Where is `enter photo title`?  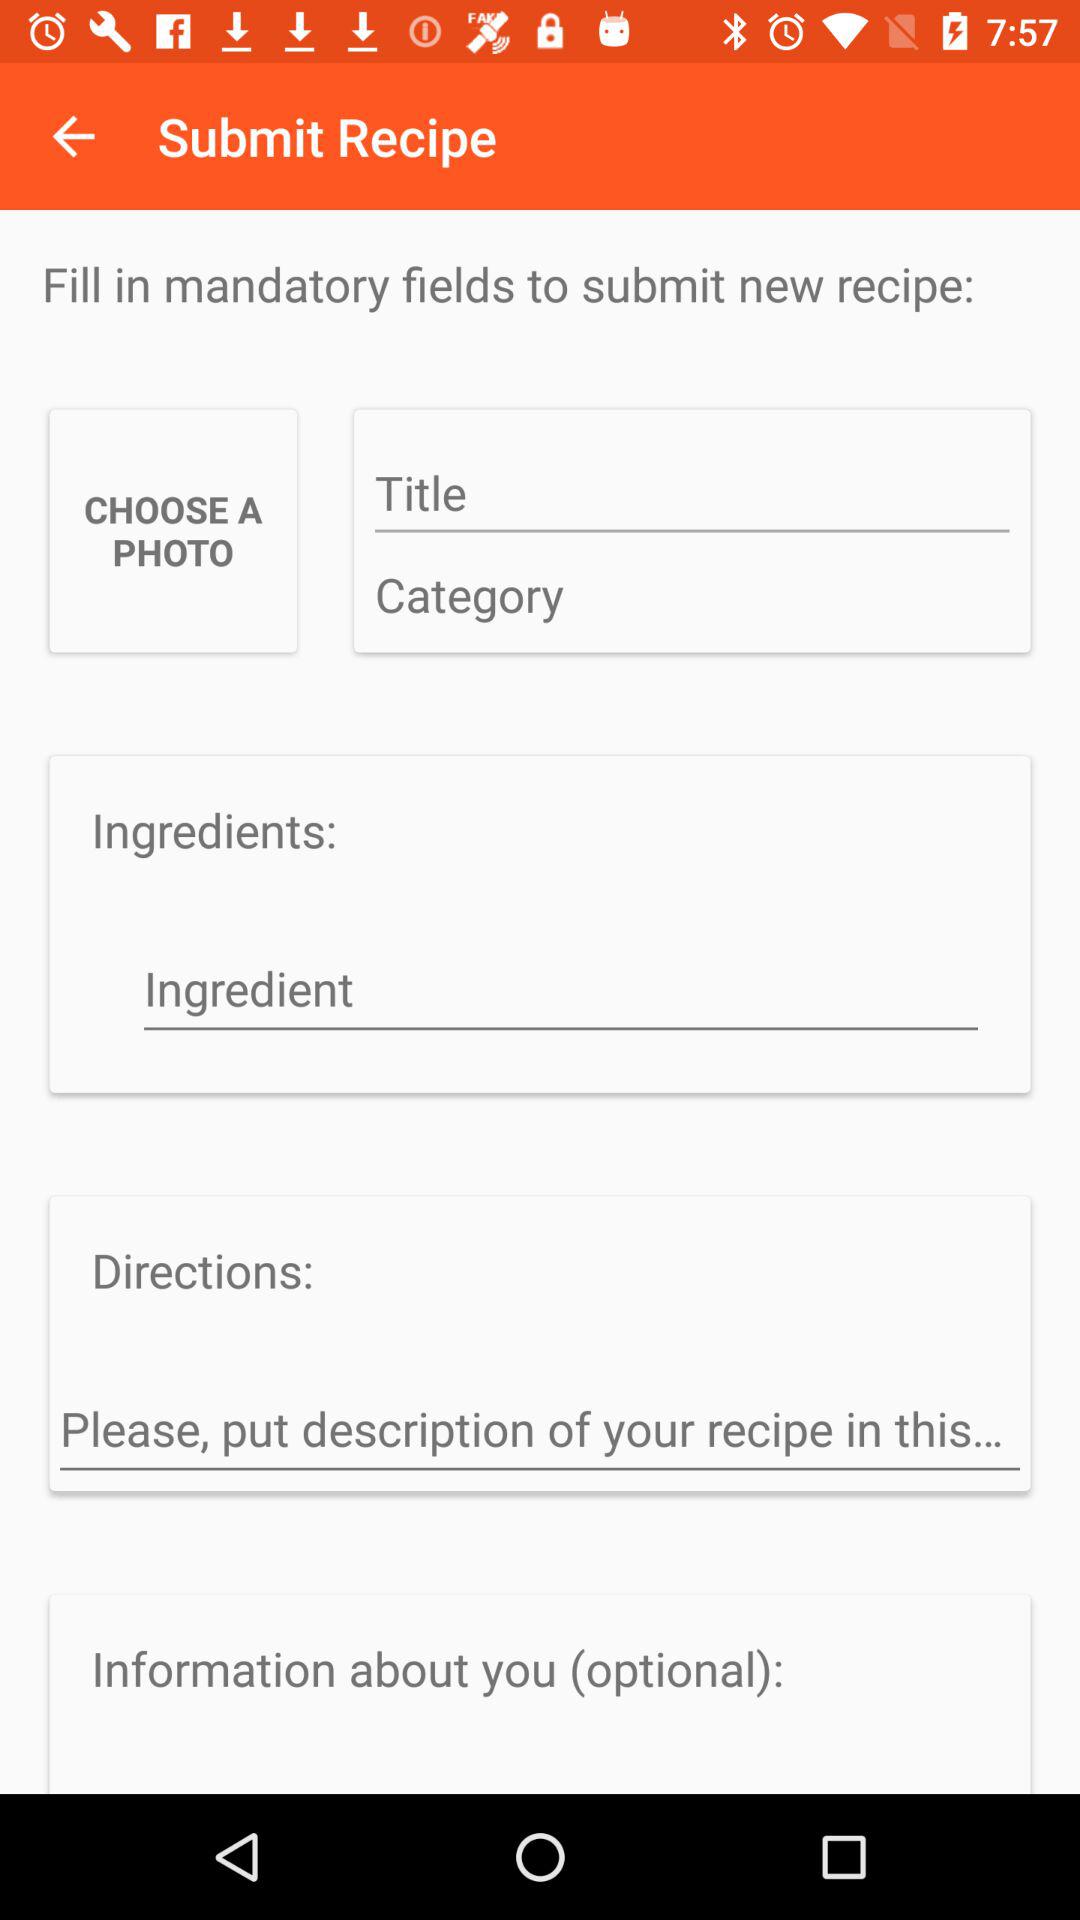 enter photo title is located at coordinates (692, 494).